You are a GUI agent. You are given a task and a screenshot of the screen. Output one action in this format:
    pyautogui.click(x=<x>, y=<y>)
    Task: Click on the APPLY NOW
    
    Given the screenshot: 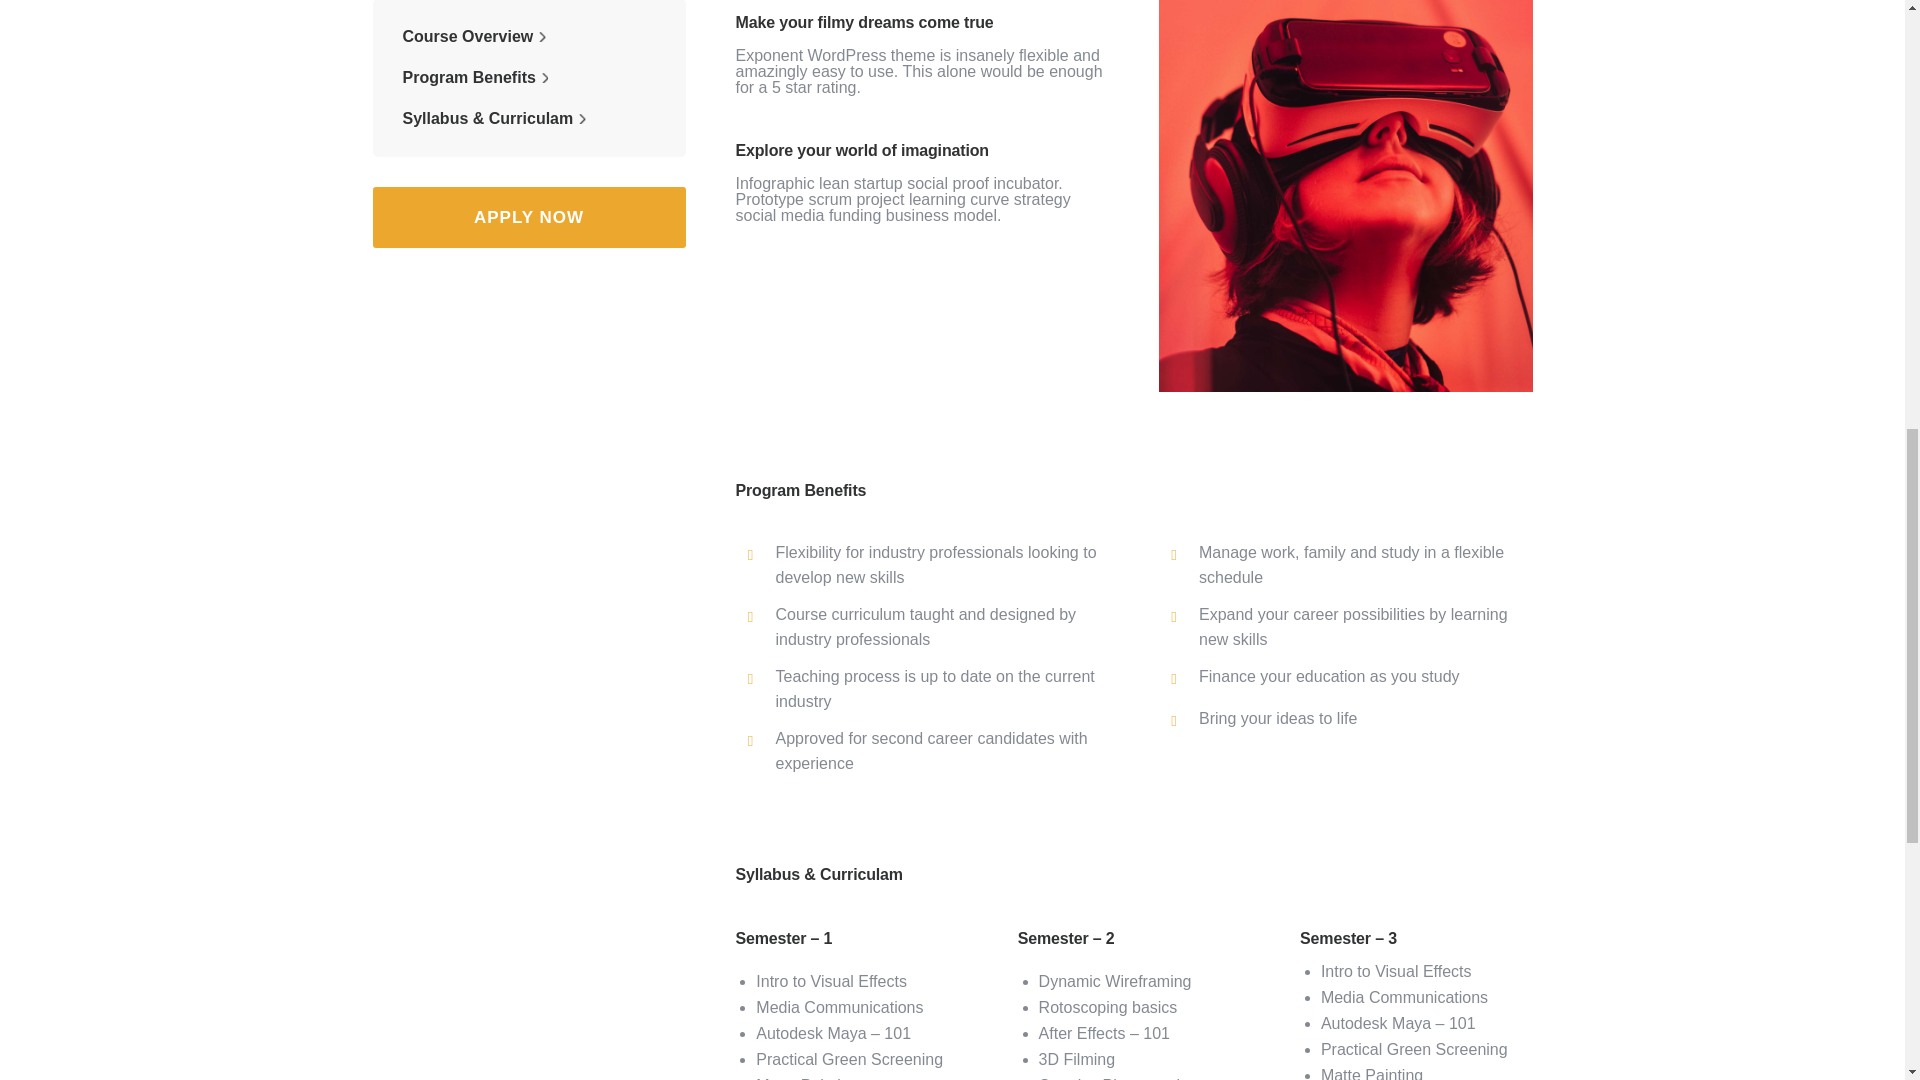 What is the action you would take?
    pyautogui.click(x=528, y=217)
    